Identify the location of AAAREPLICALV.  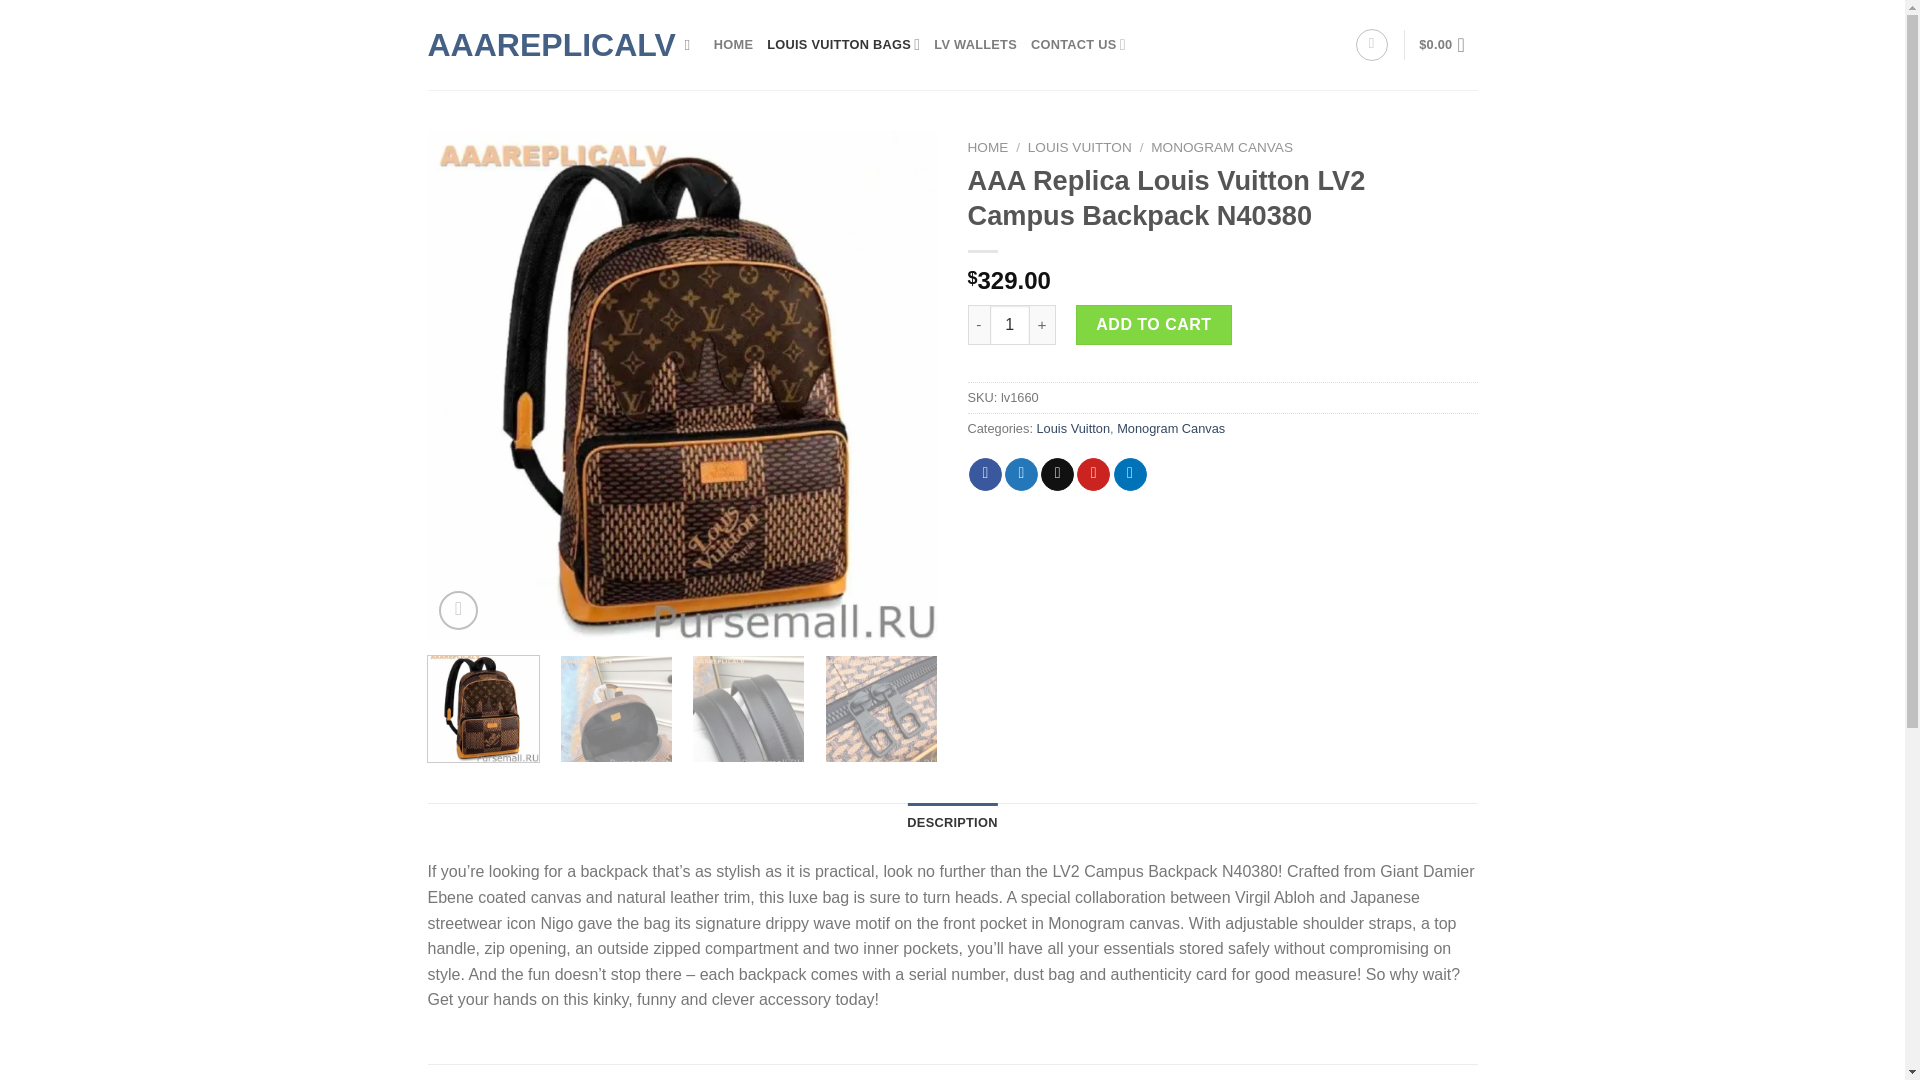
(541, 44).